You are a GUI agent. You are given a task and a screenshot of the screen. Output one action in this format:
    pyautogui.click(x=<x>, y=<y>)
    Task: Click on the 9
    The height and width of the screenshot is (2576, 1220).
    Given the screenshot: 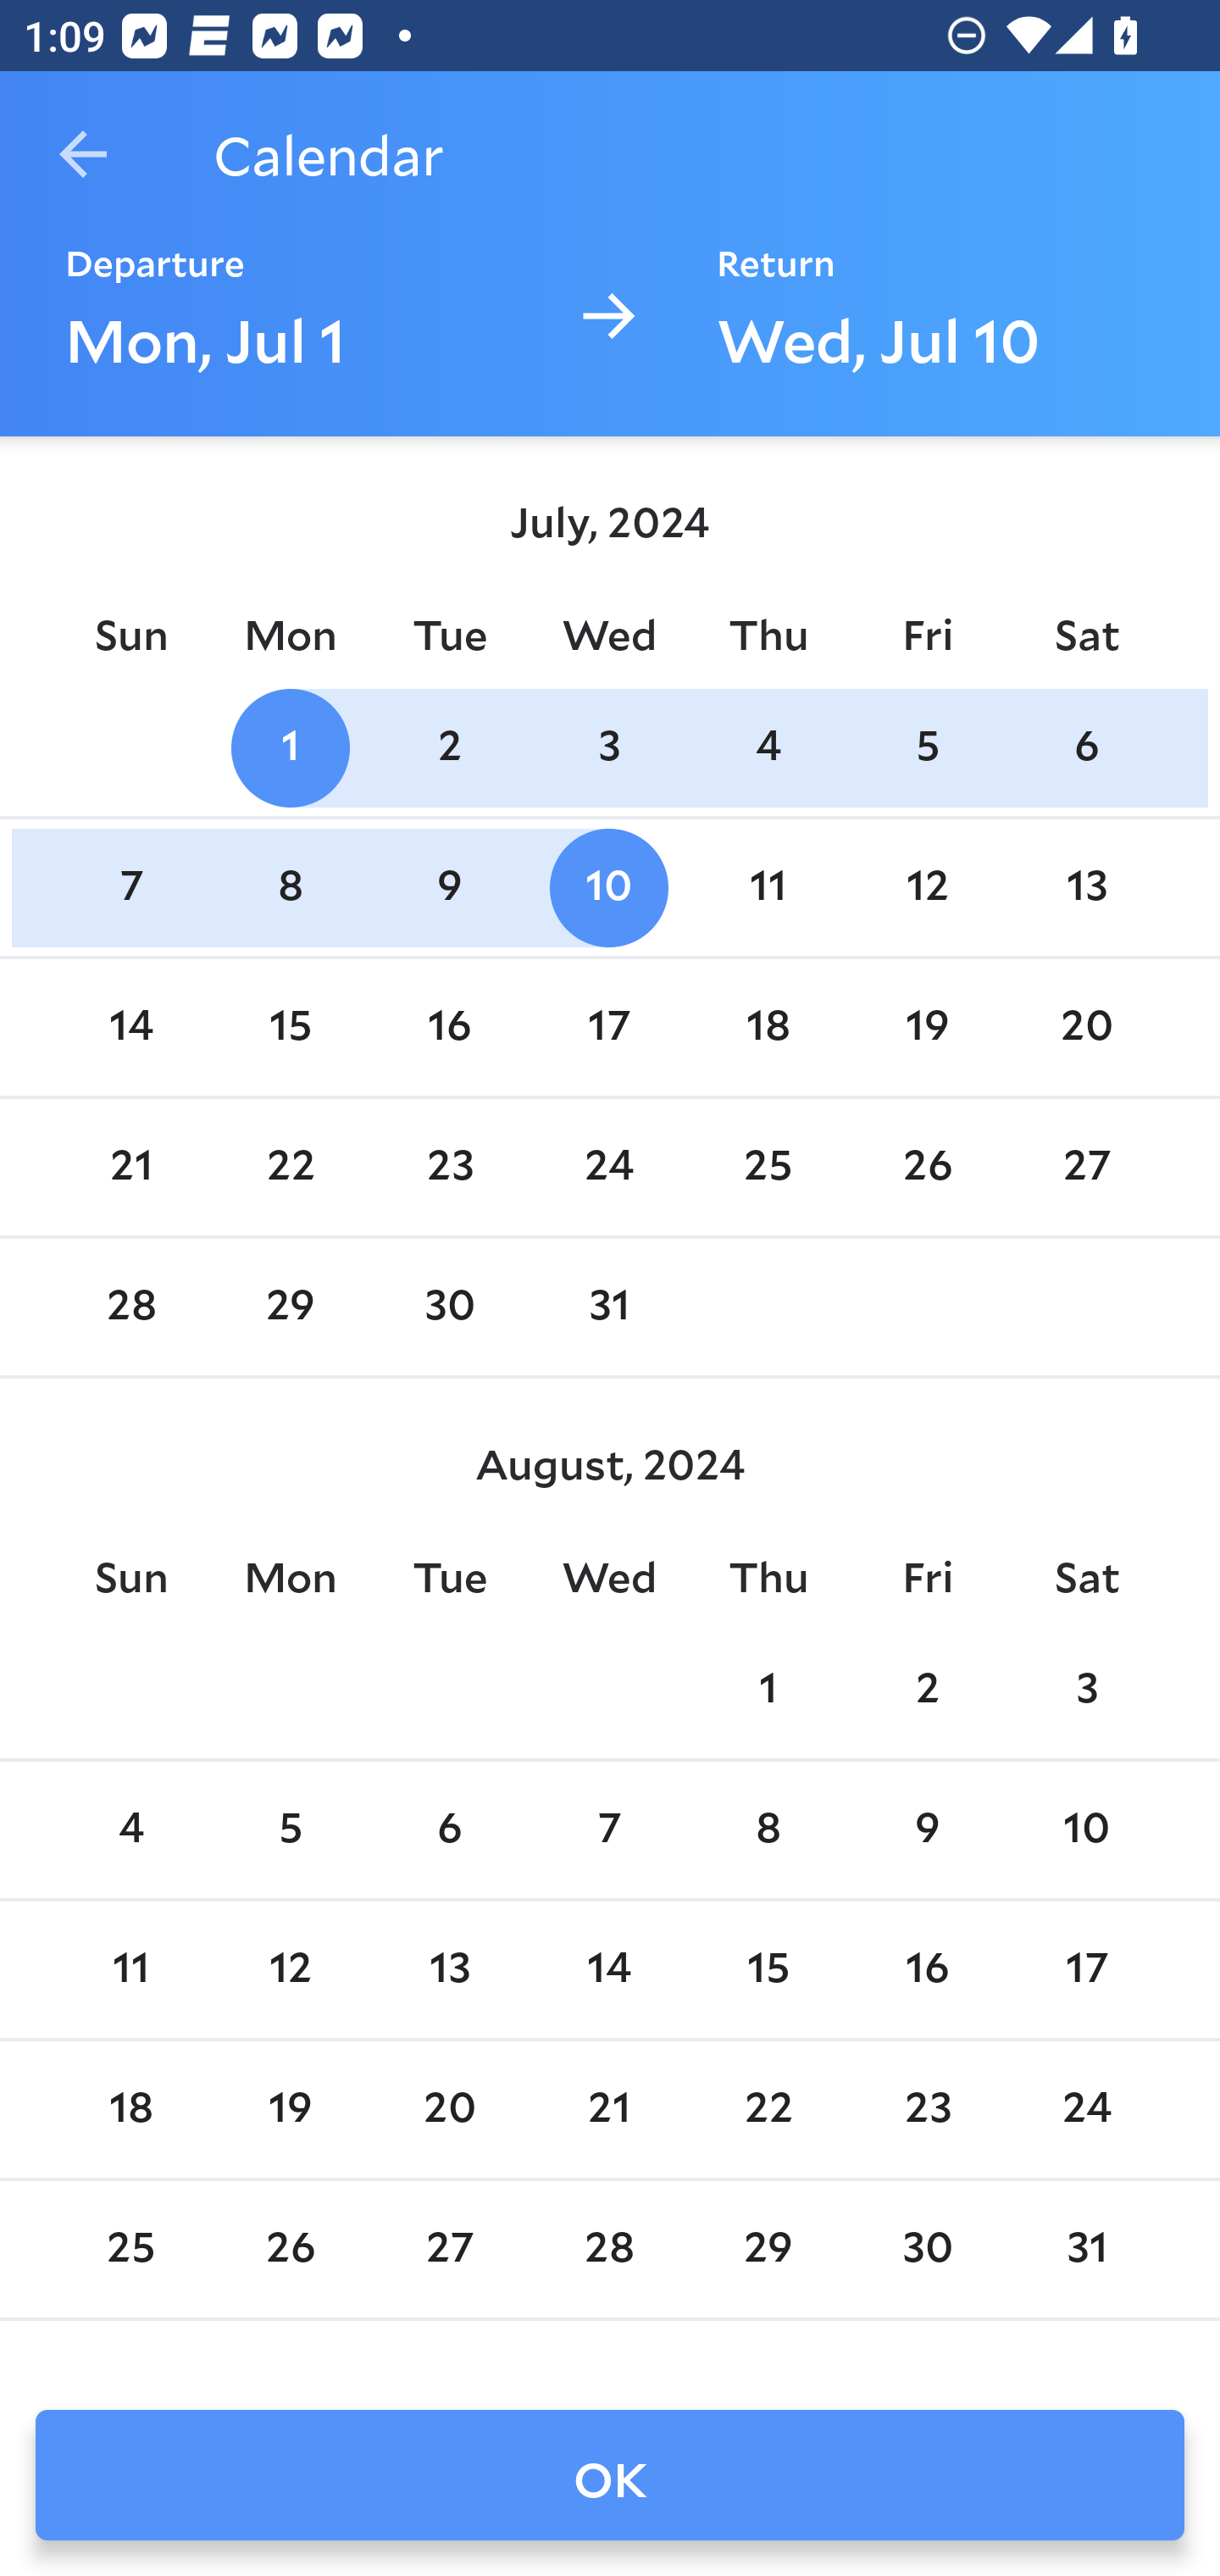 What is the action you would take?
    pyautogui.click(x=449, y=888)
    